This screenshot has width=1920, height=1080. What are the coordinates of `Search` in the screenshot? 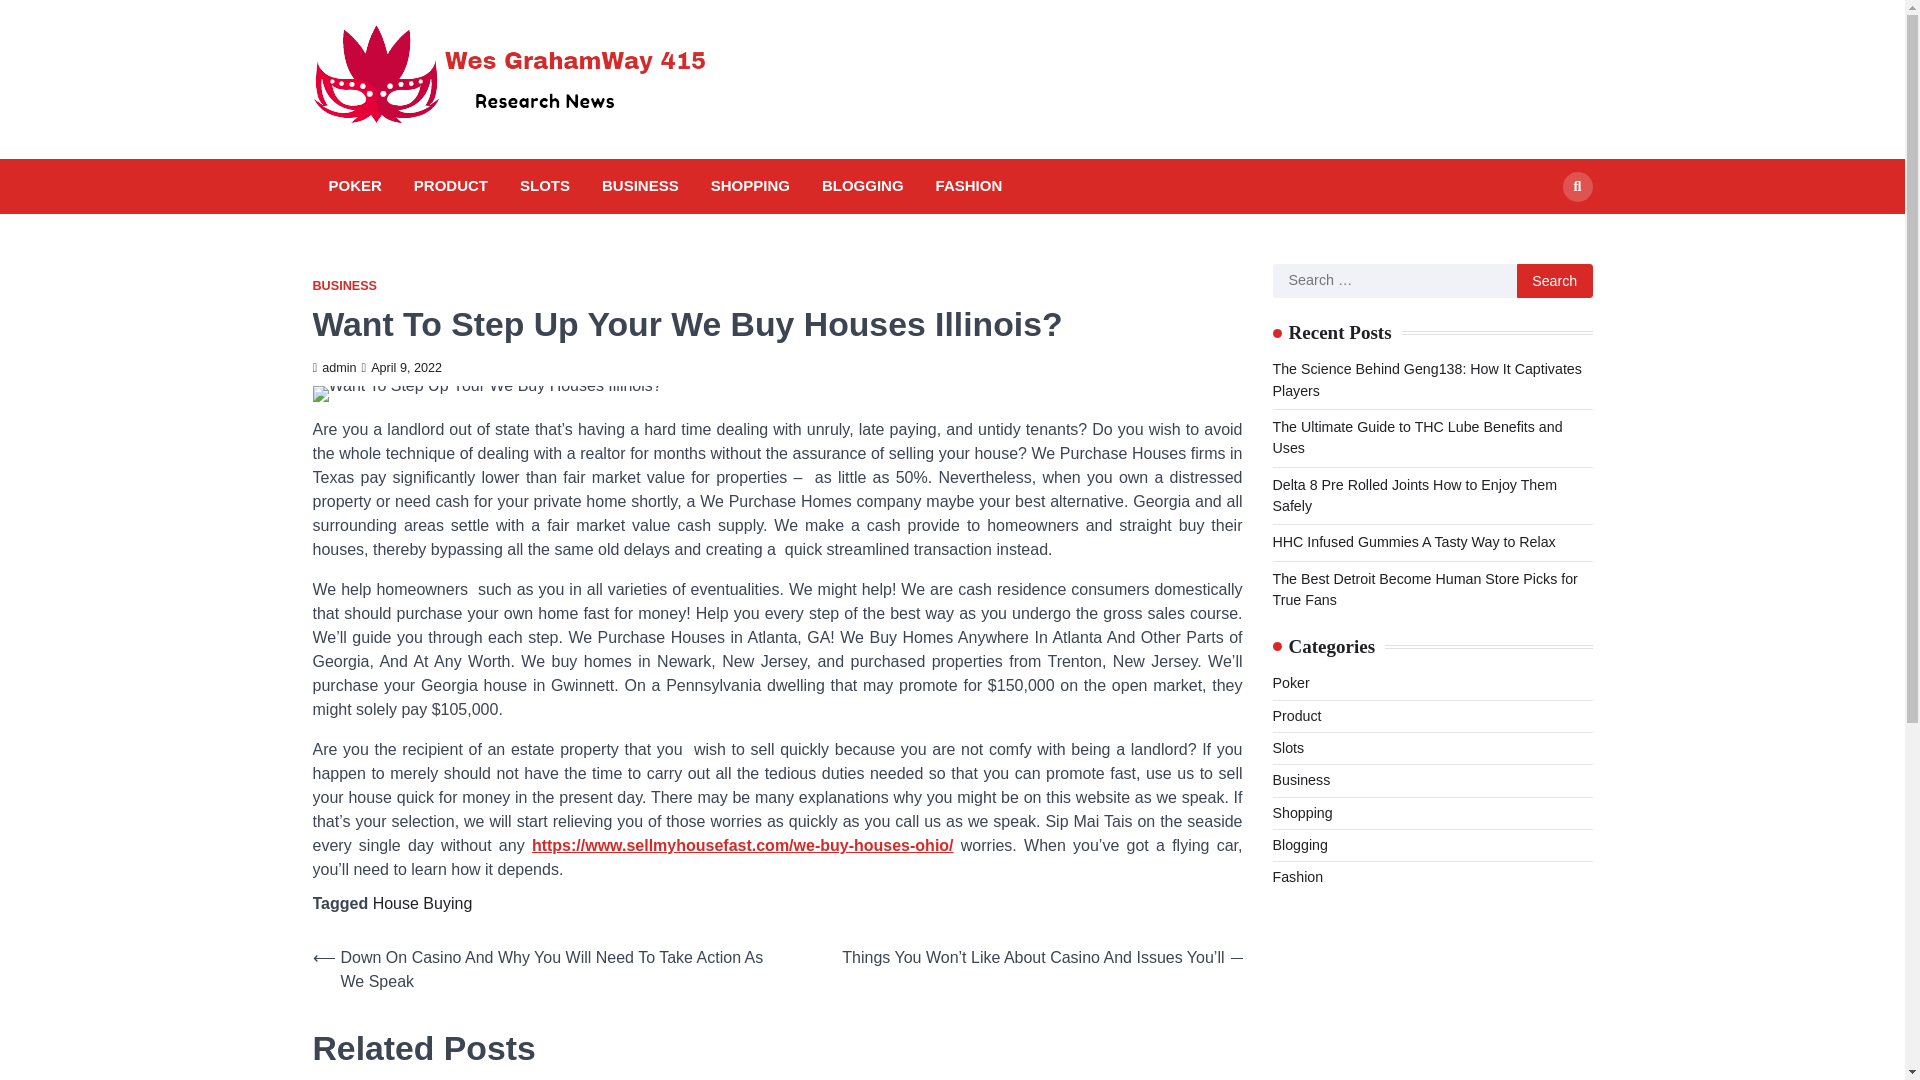 It's located at (1554, 280).